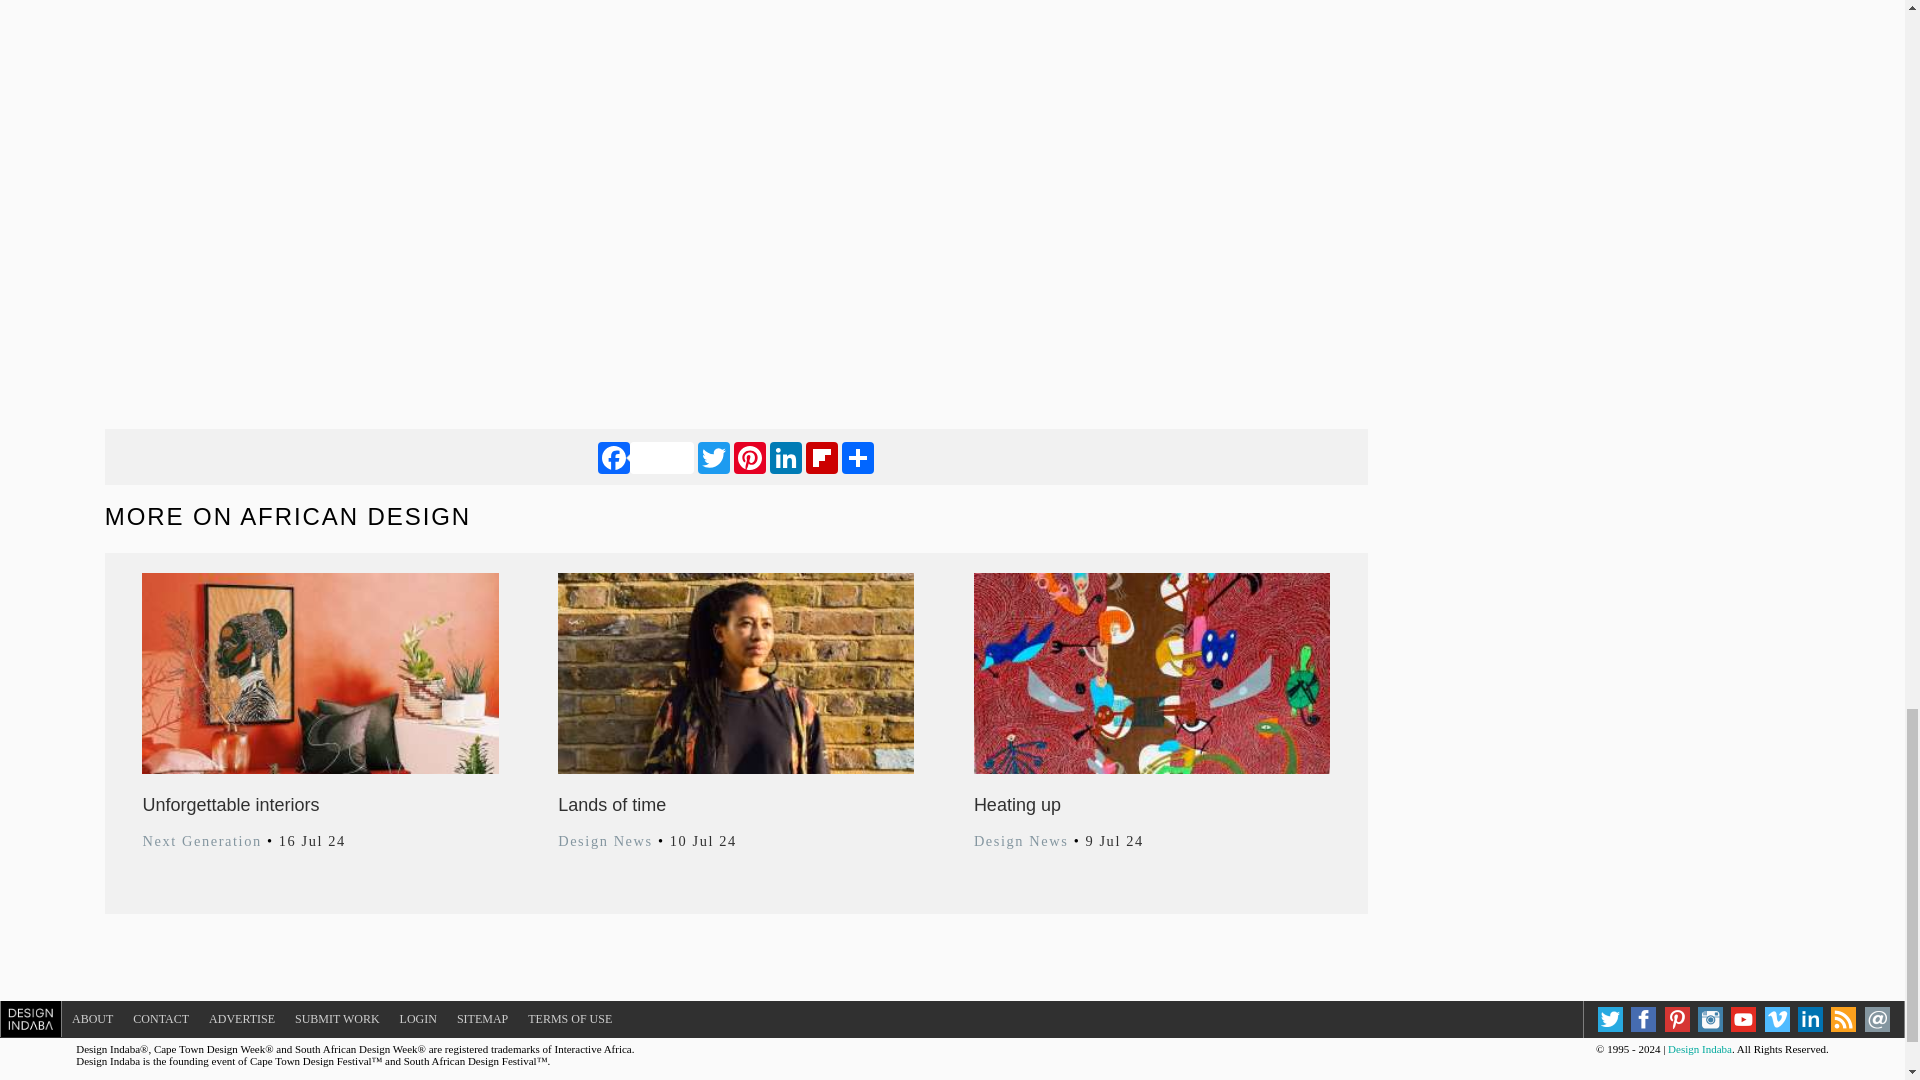 The image size is (1920, 1080). What do you see at coordinates (645, 456) in the screenshot?
I see `Facebook` at bounding box center [645, 456].